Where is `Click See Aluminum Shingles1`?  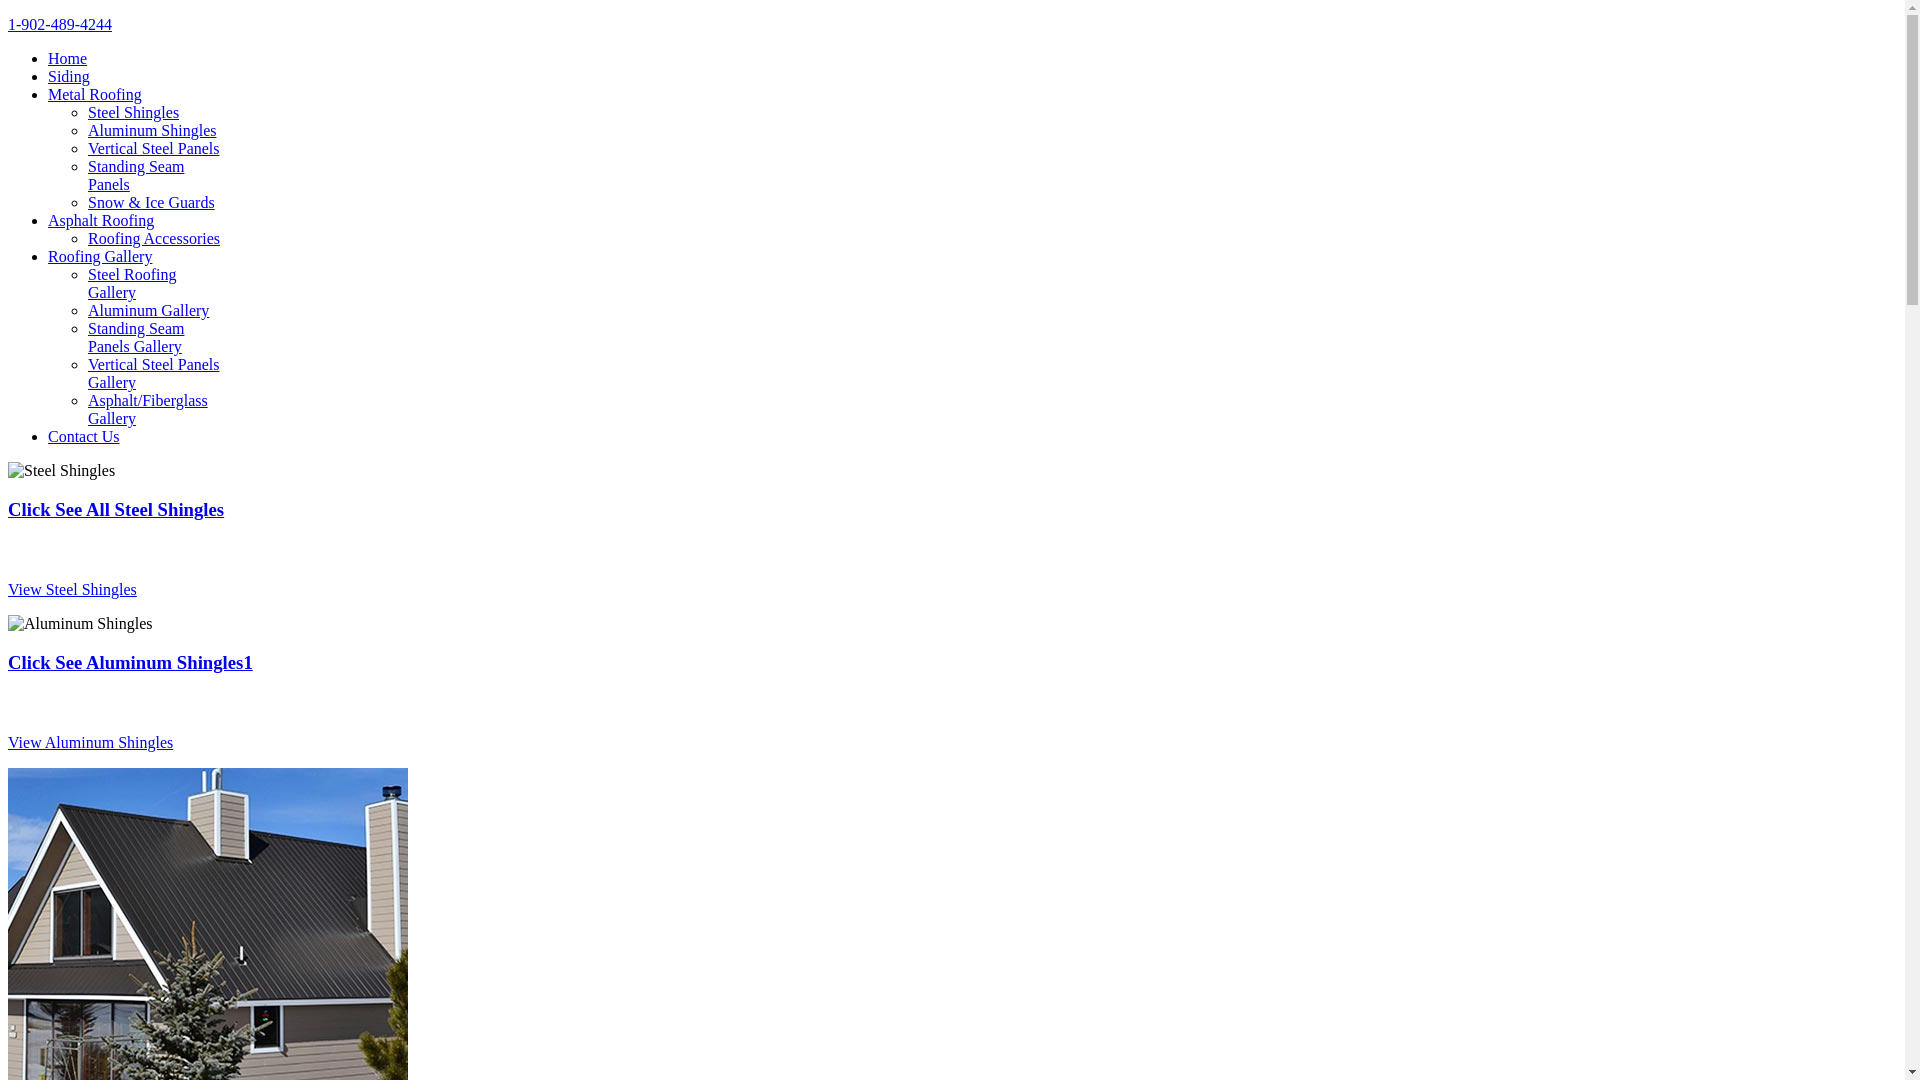
Click See Aluminum Shingles1 is located at coordinates (130, 662).